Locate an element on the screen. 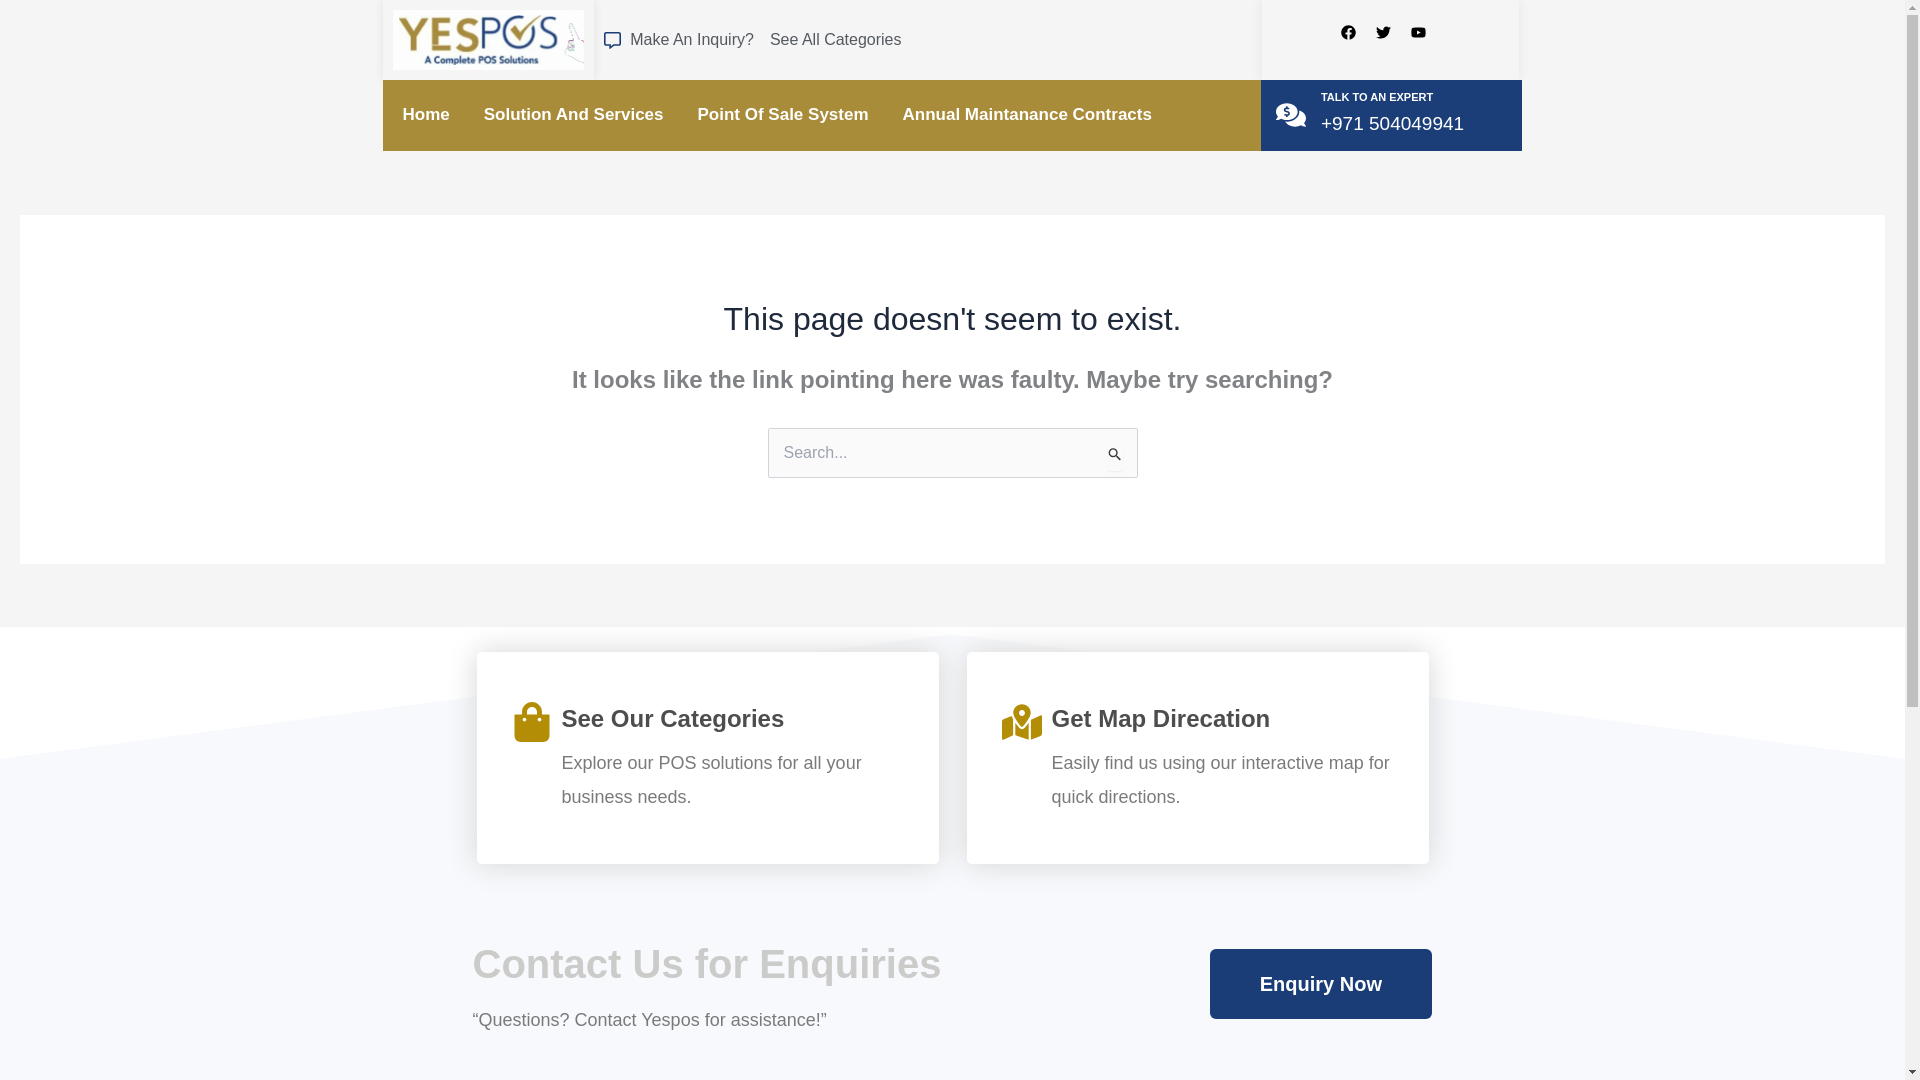  Twitter is located at coordinates (1390, 40).